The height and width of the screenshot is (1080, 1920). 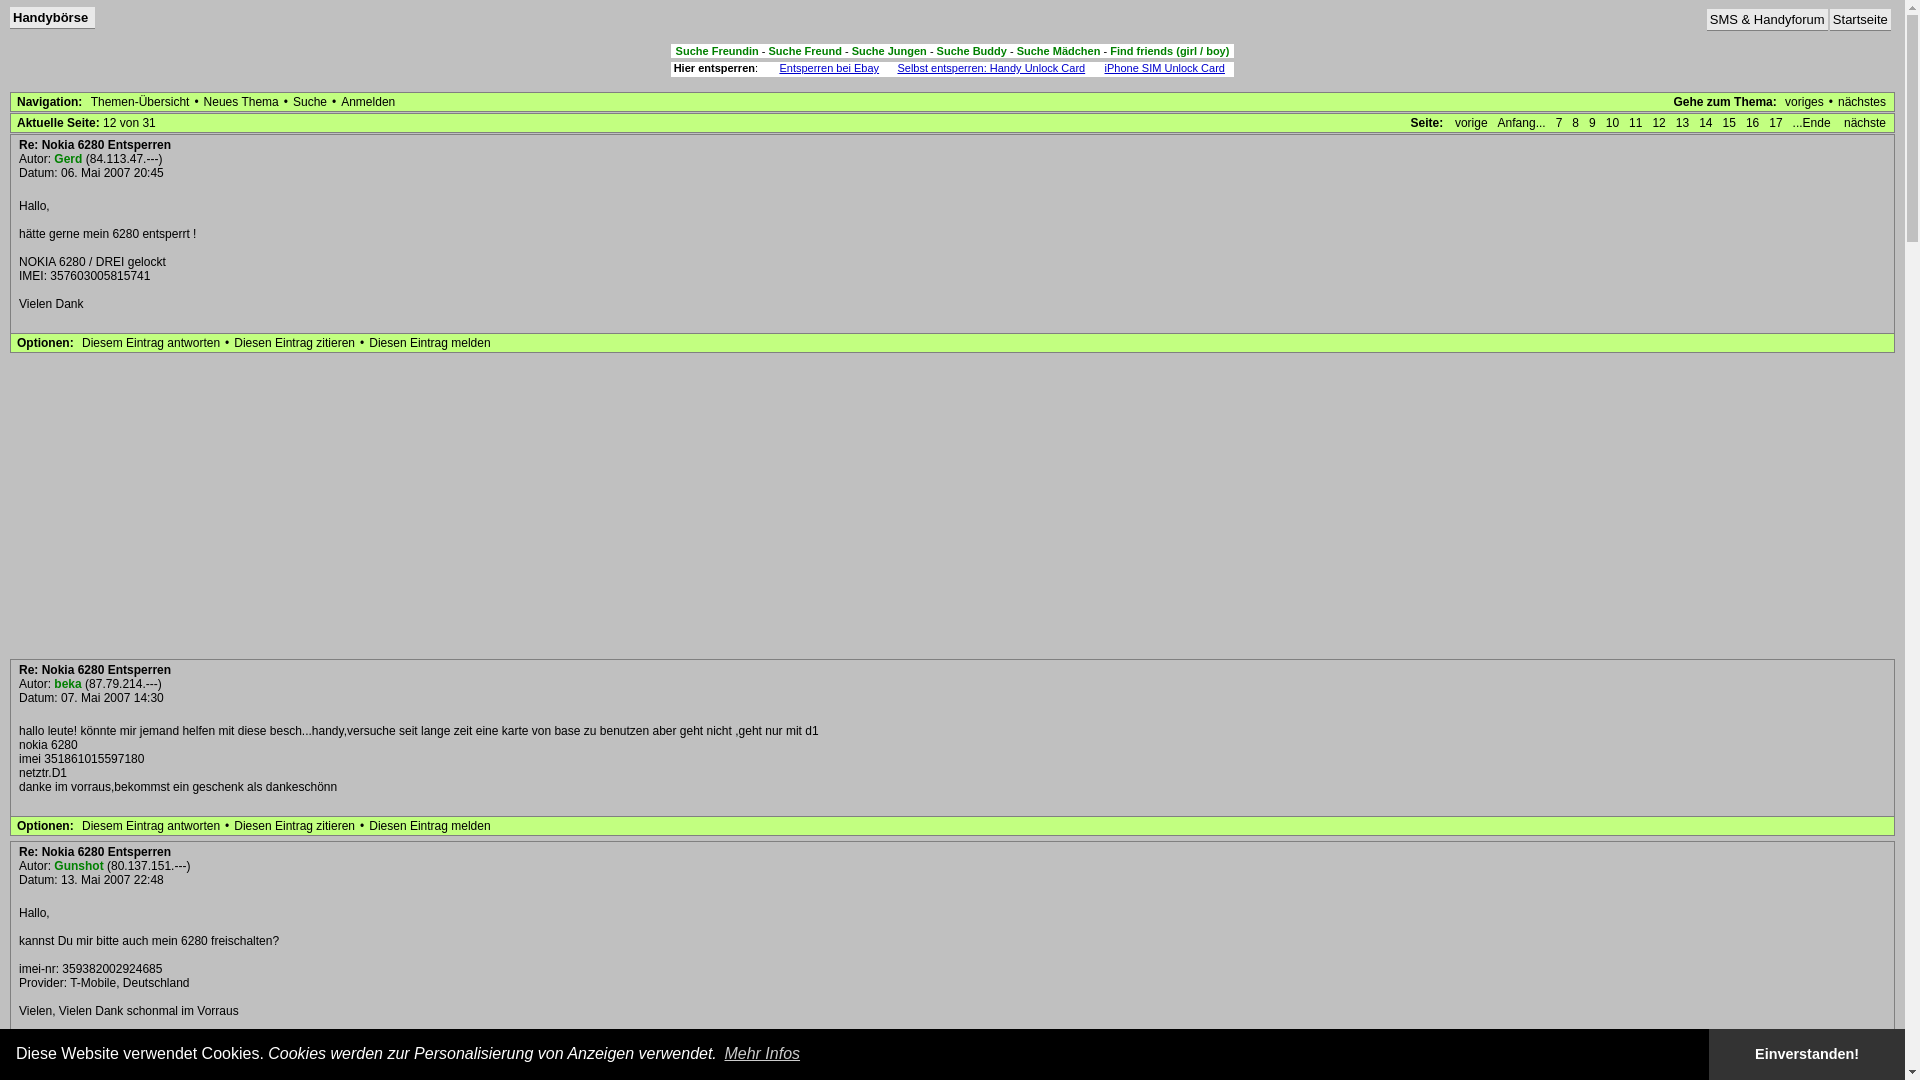 What do you see at coordinates (1612, 123) in the screenshot?
I see `10` at bounding box center [1612, 123].